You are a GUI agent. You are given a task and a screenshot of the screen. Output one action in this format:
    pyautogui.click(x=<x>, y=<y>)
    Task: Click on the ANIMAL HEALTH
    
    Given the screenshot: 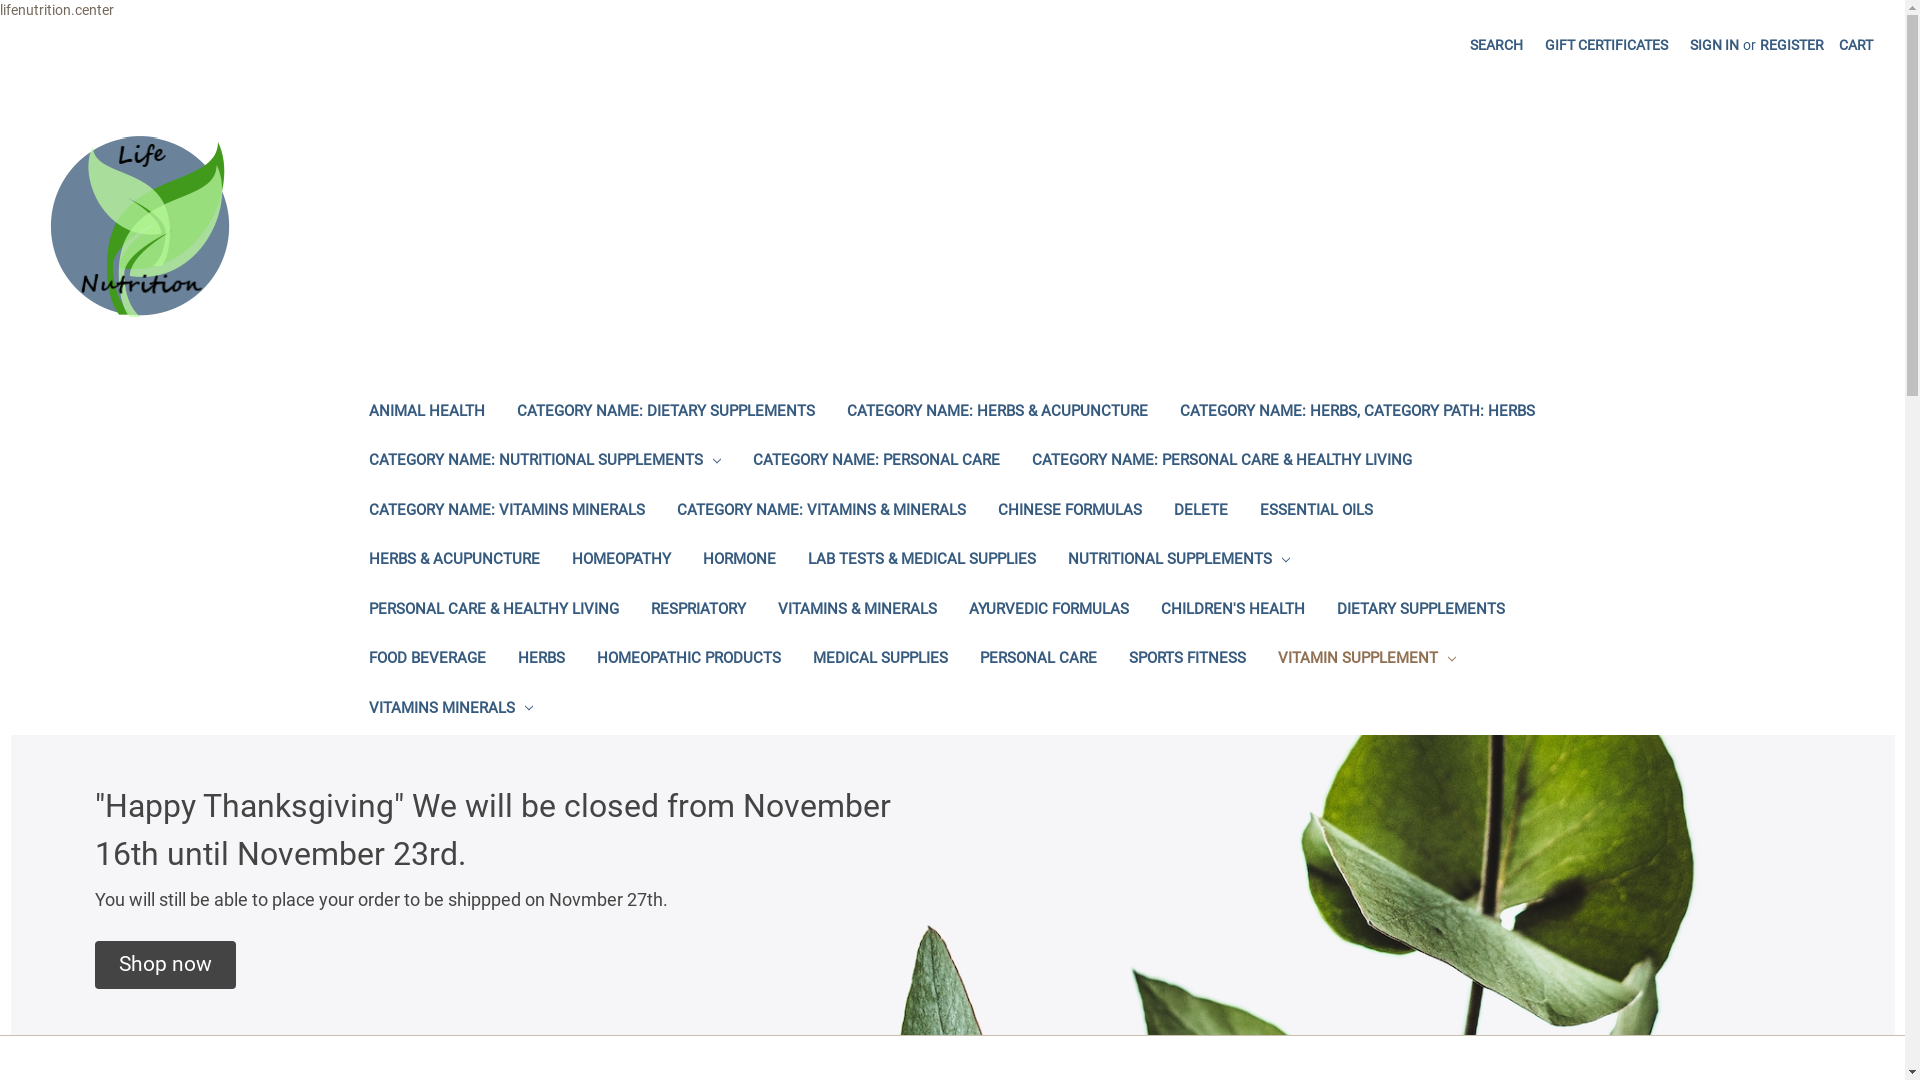 What is the action you would take?
    pyautogui.click(x=426, y=414)
    